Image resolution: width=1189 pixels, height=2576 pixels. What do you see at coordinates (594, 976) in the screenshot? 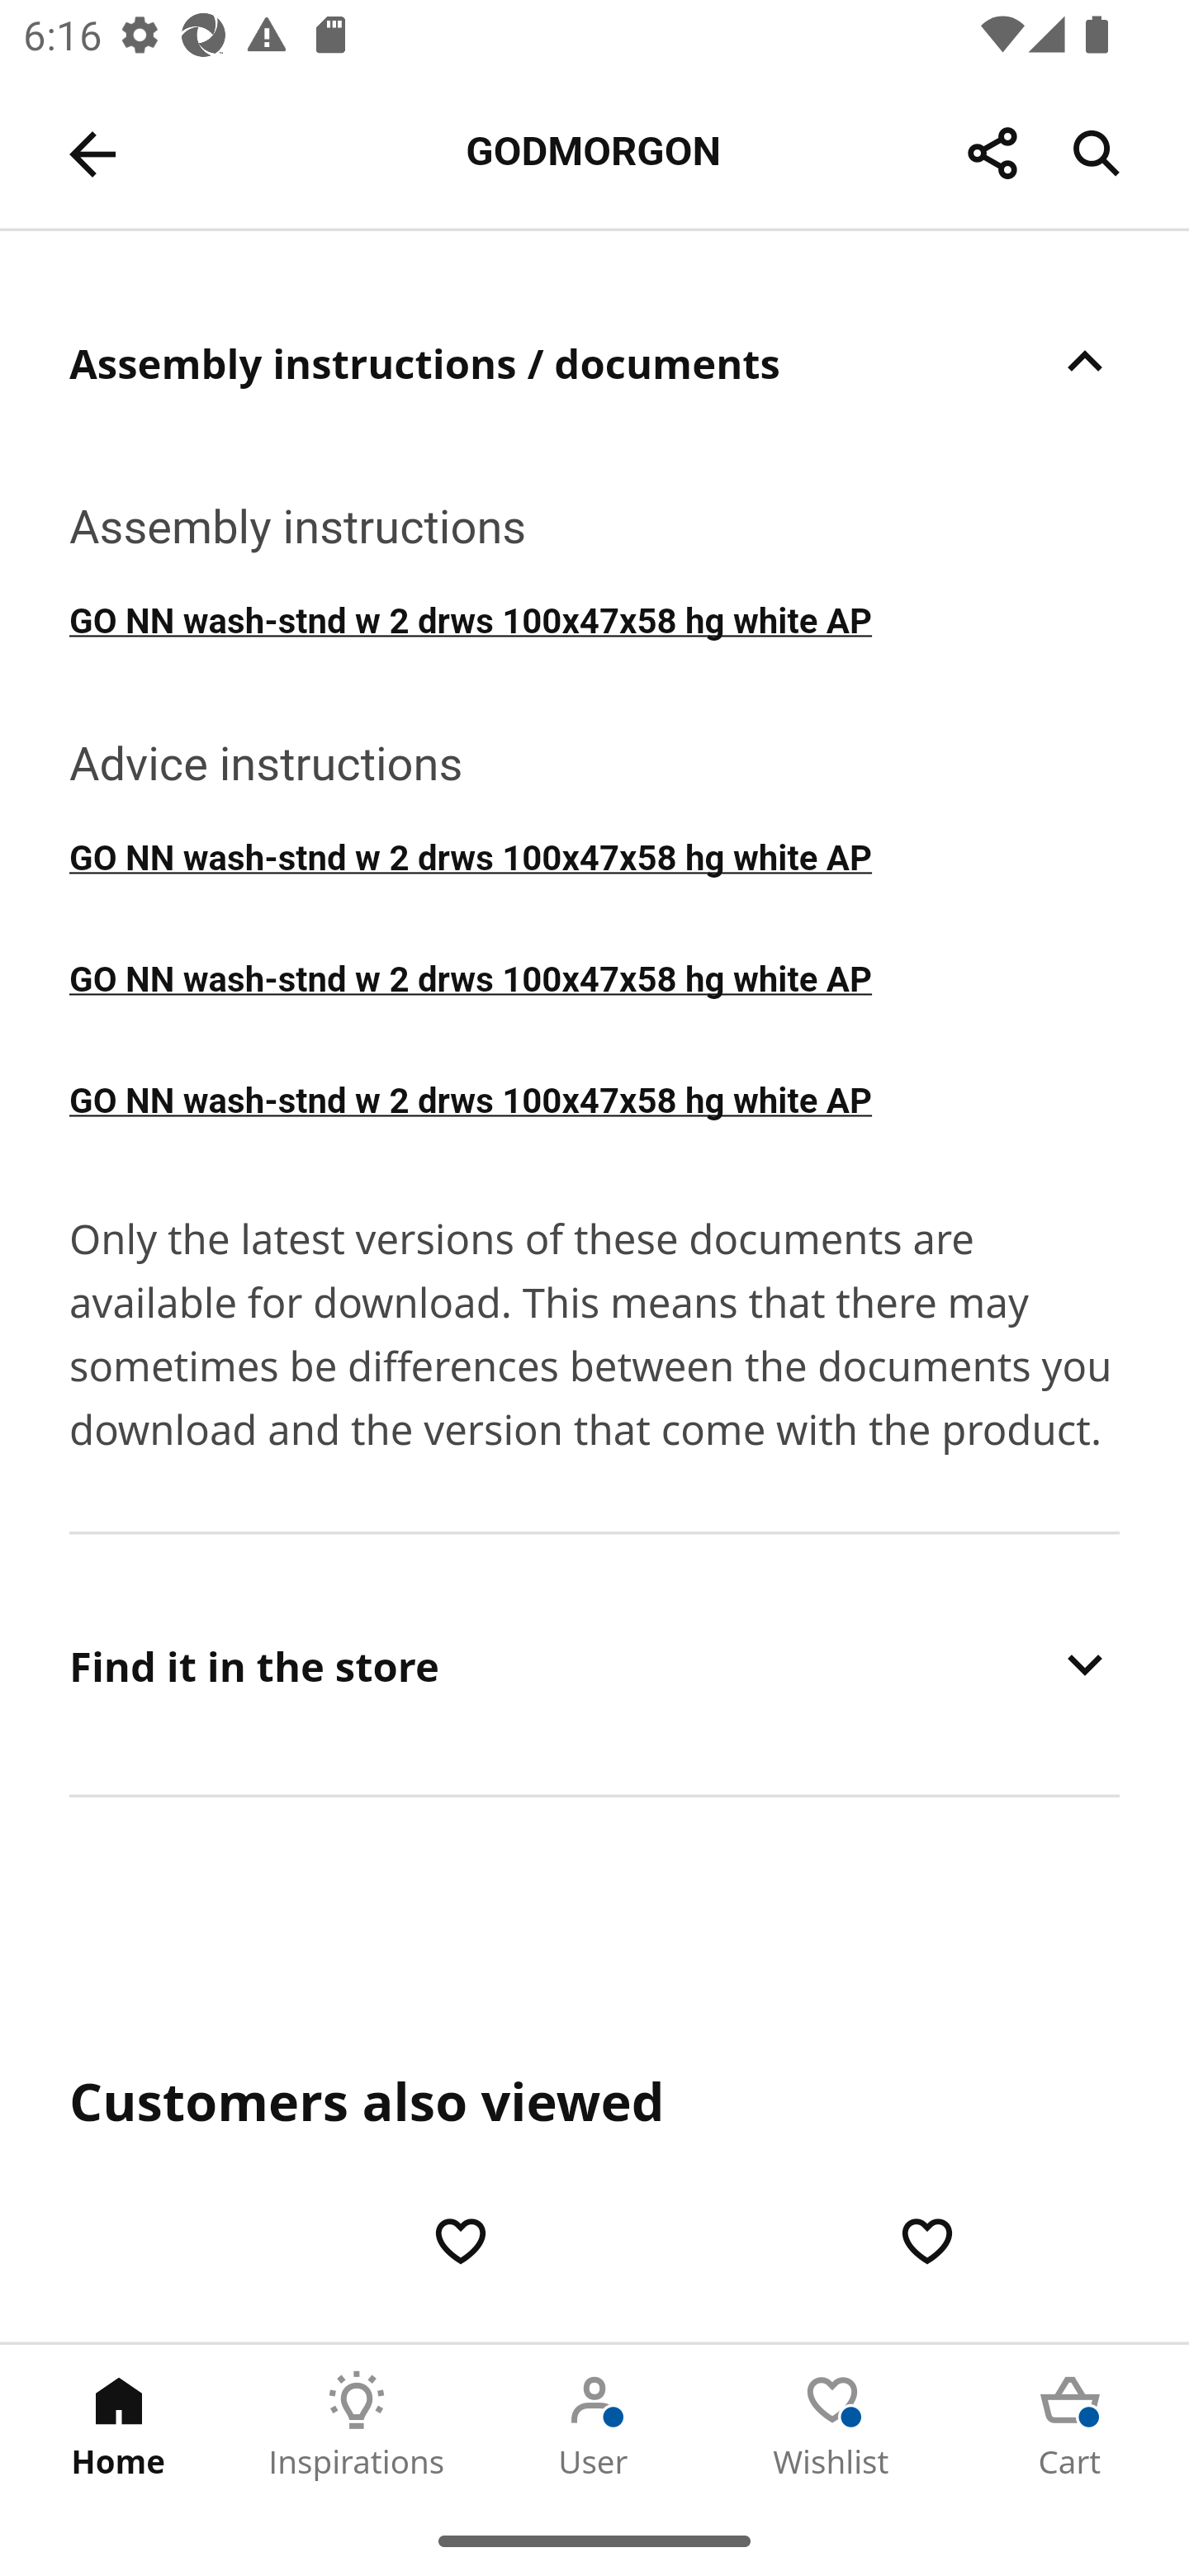
I see `GO NN wash-stnd w 2 drws 100x47x58 hg white AP` at bounding box center [594, 976].